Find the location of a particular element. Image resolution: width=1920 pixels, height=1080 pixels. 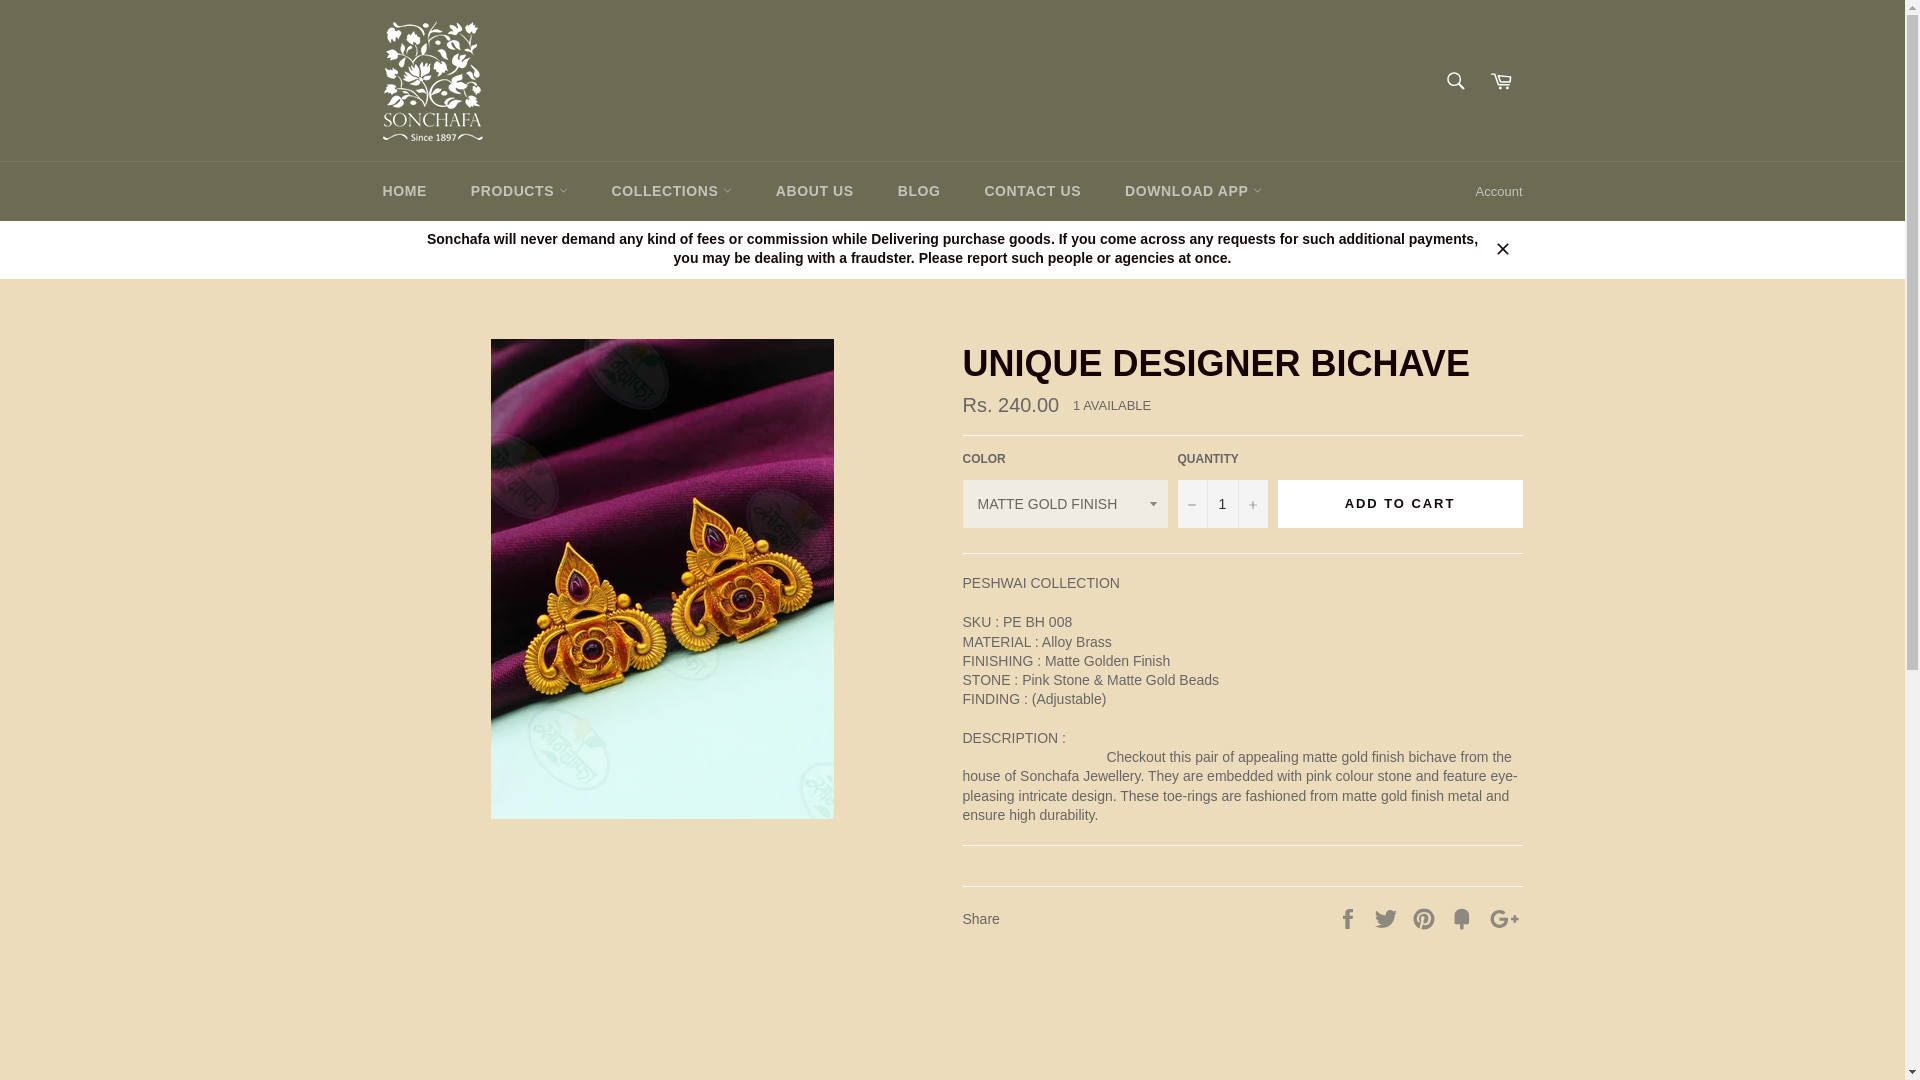

Share on Facebook is located at coordinates (1350, 918).